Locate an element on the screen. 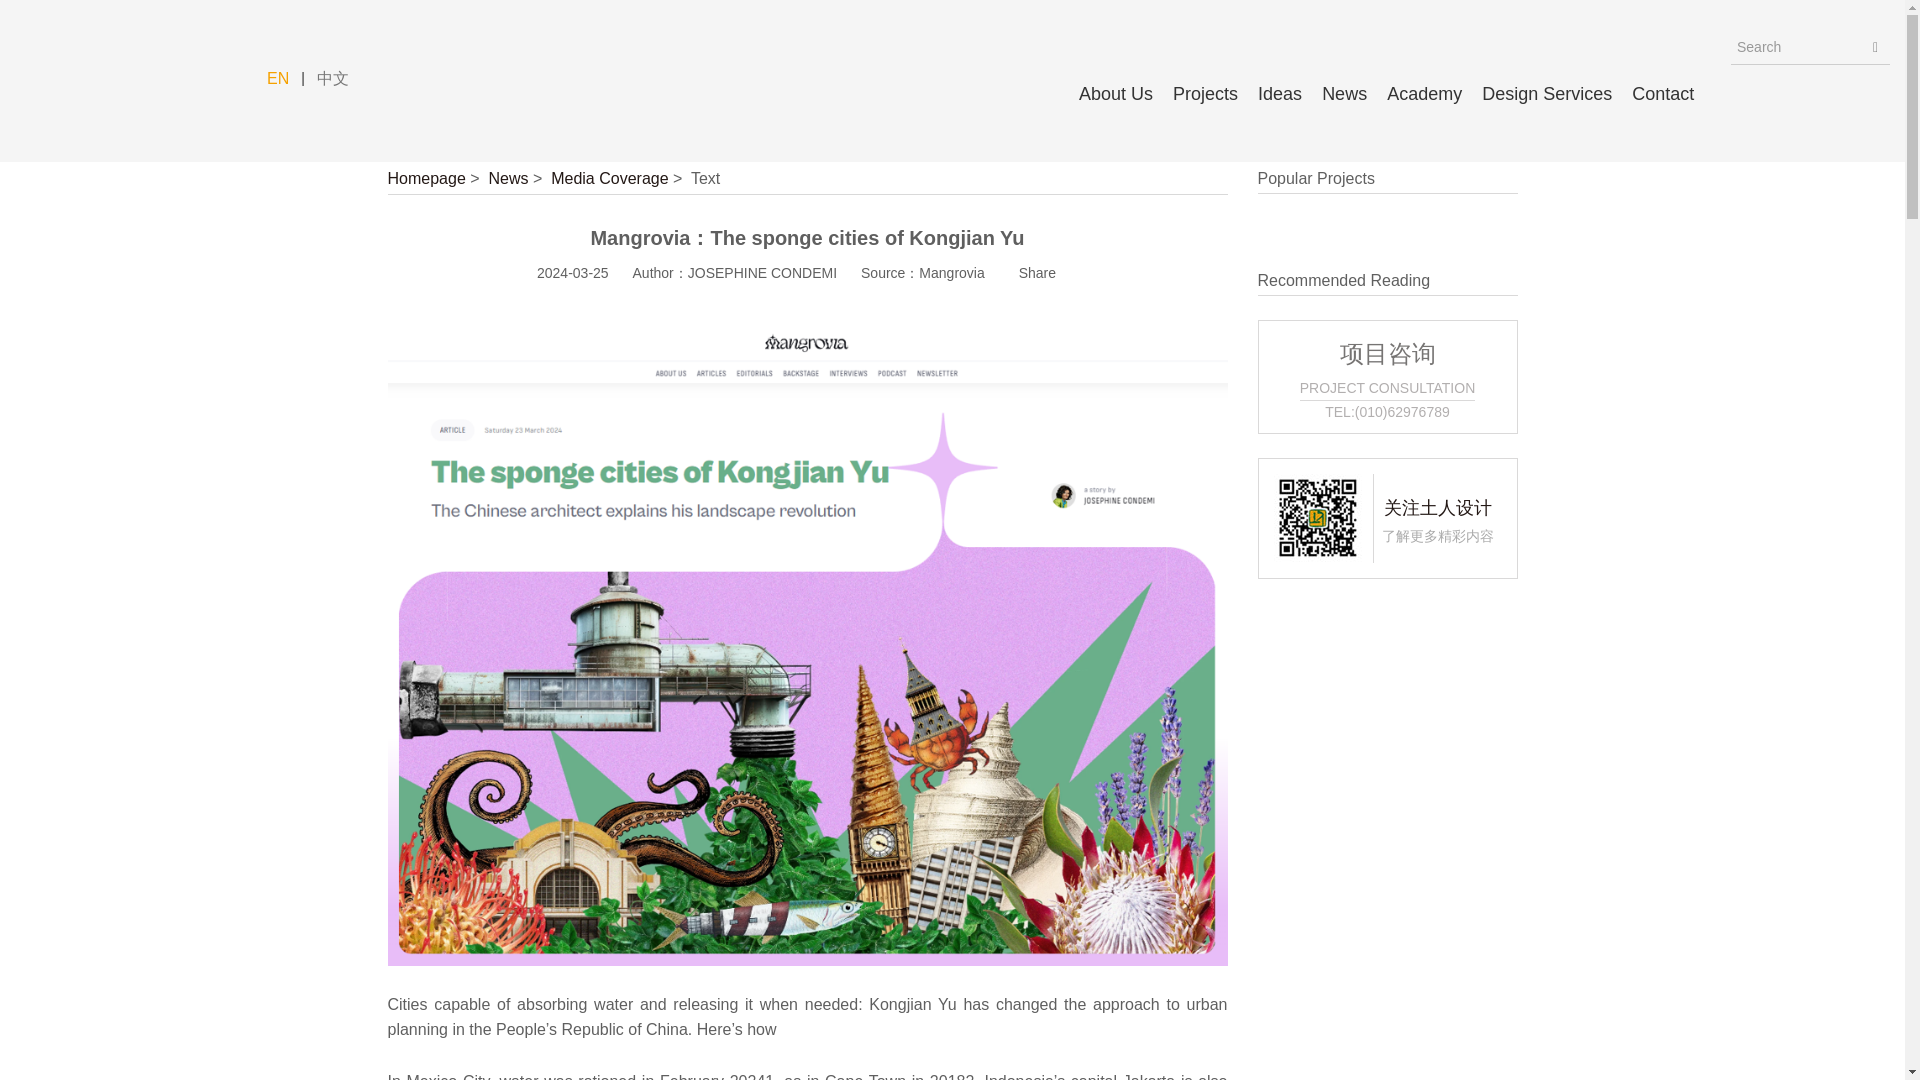 This screenshot has width=1920, height=1080. News is located at coordinates (508, 178).